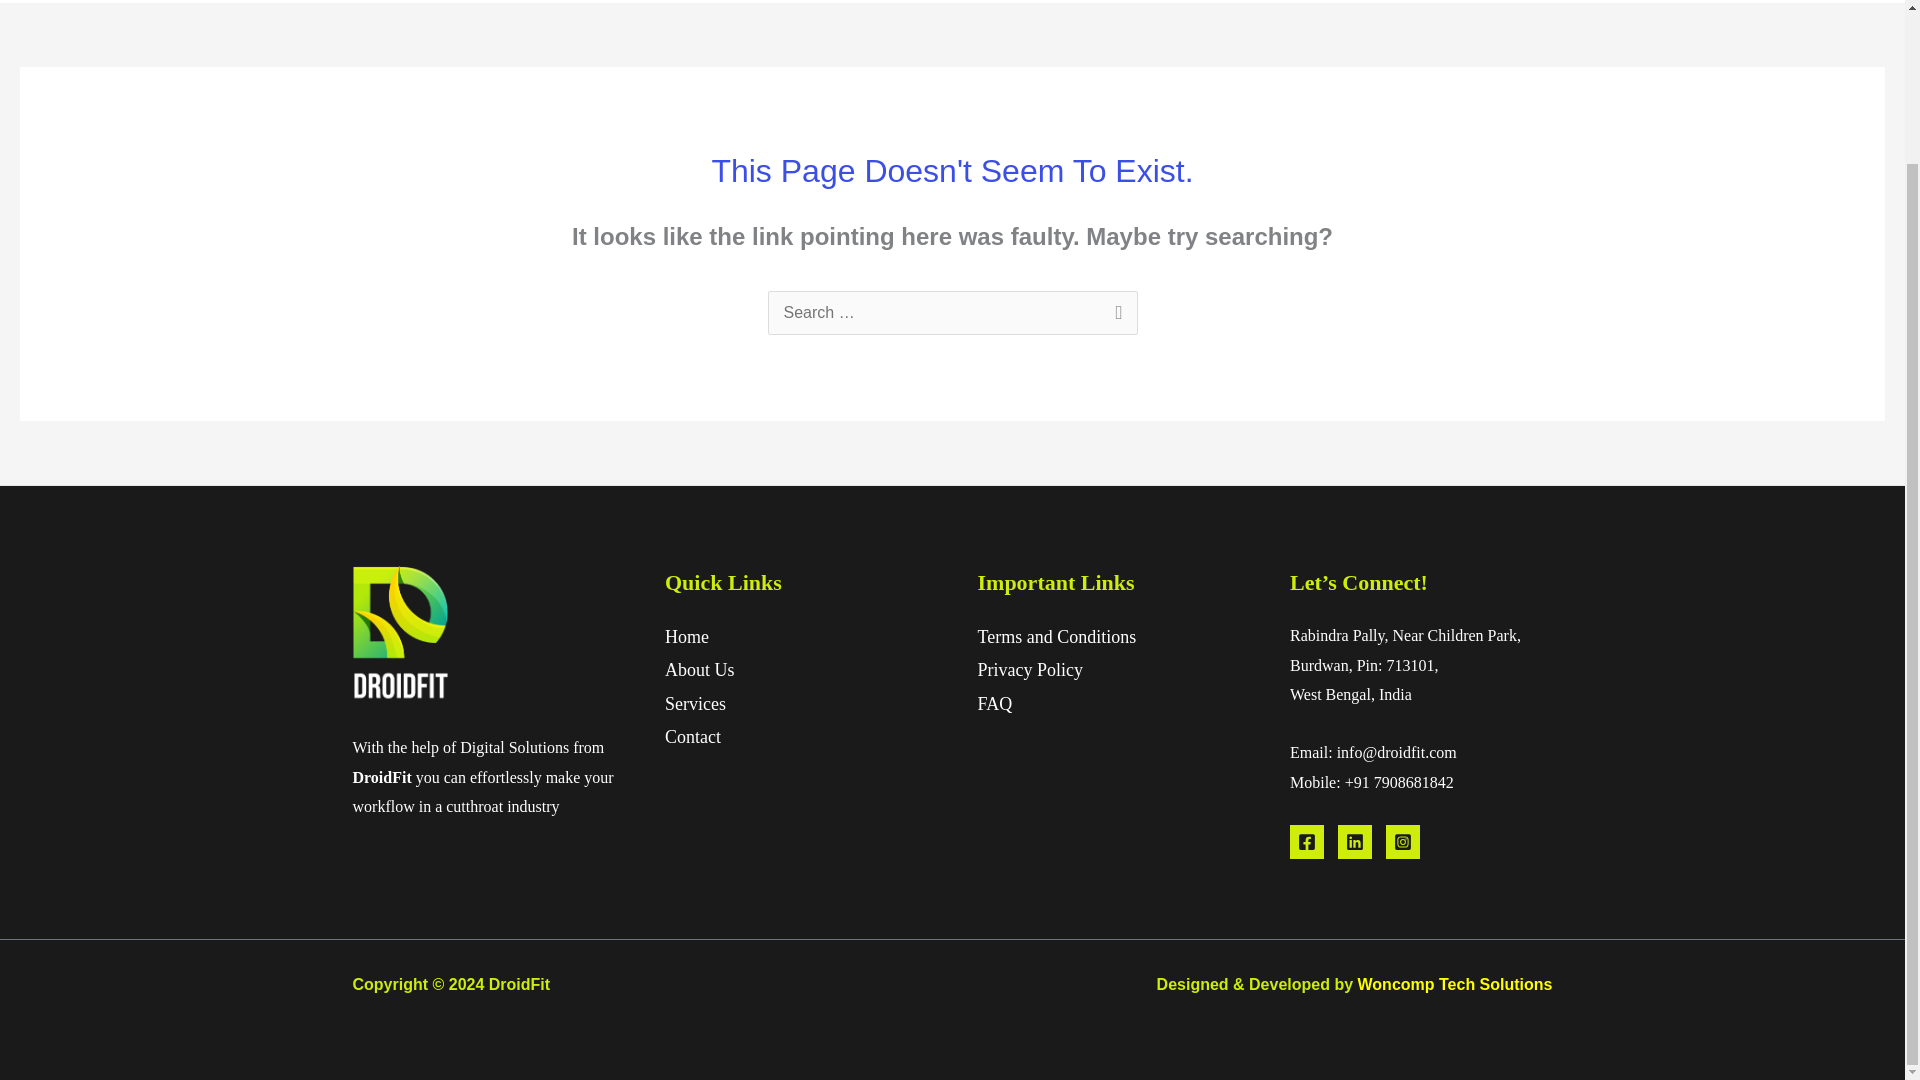  I want to click on Services, so click(694, 704).